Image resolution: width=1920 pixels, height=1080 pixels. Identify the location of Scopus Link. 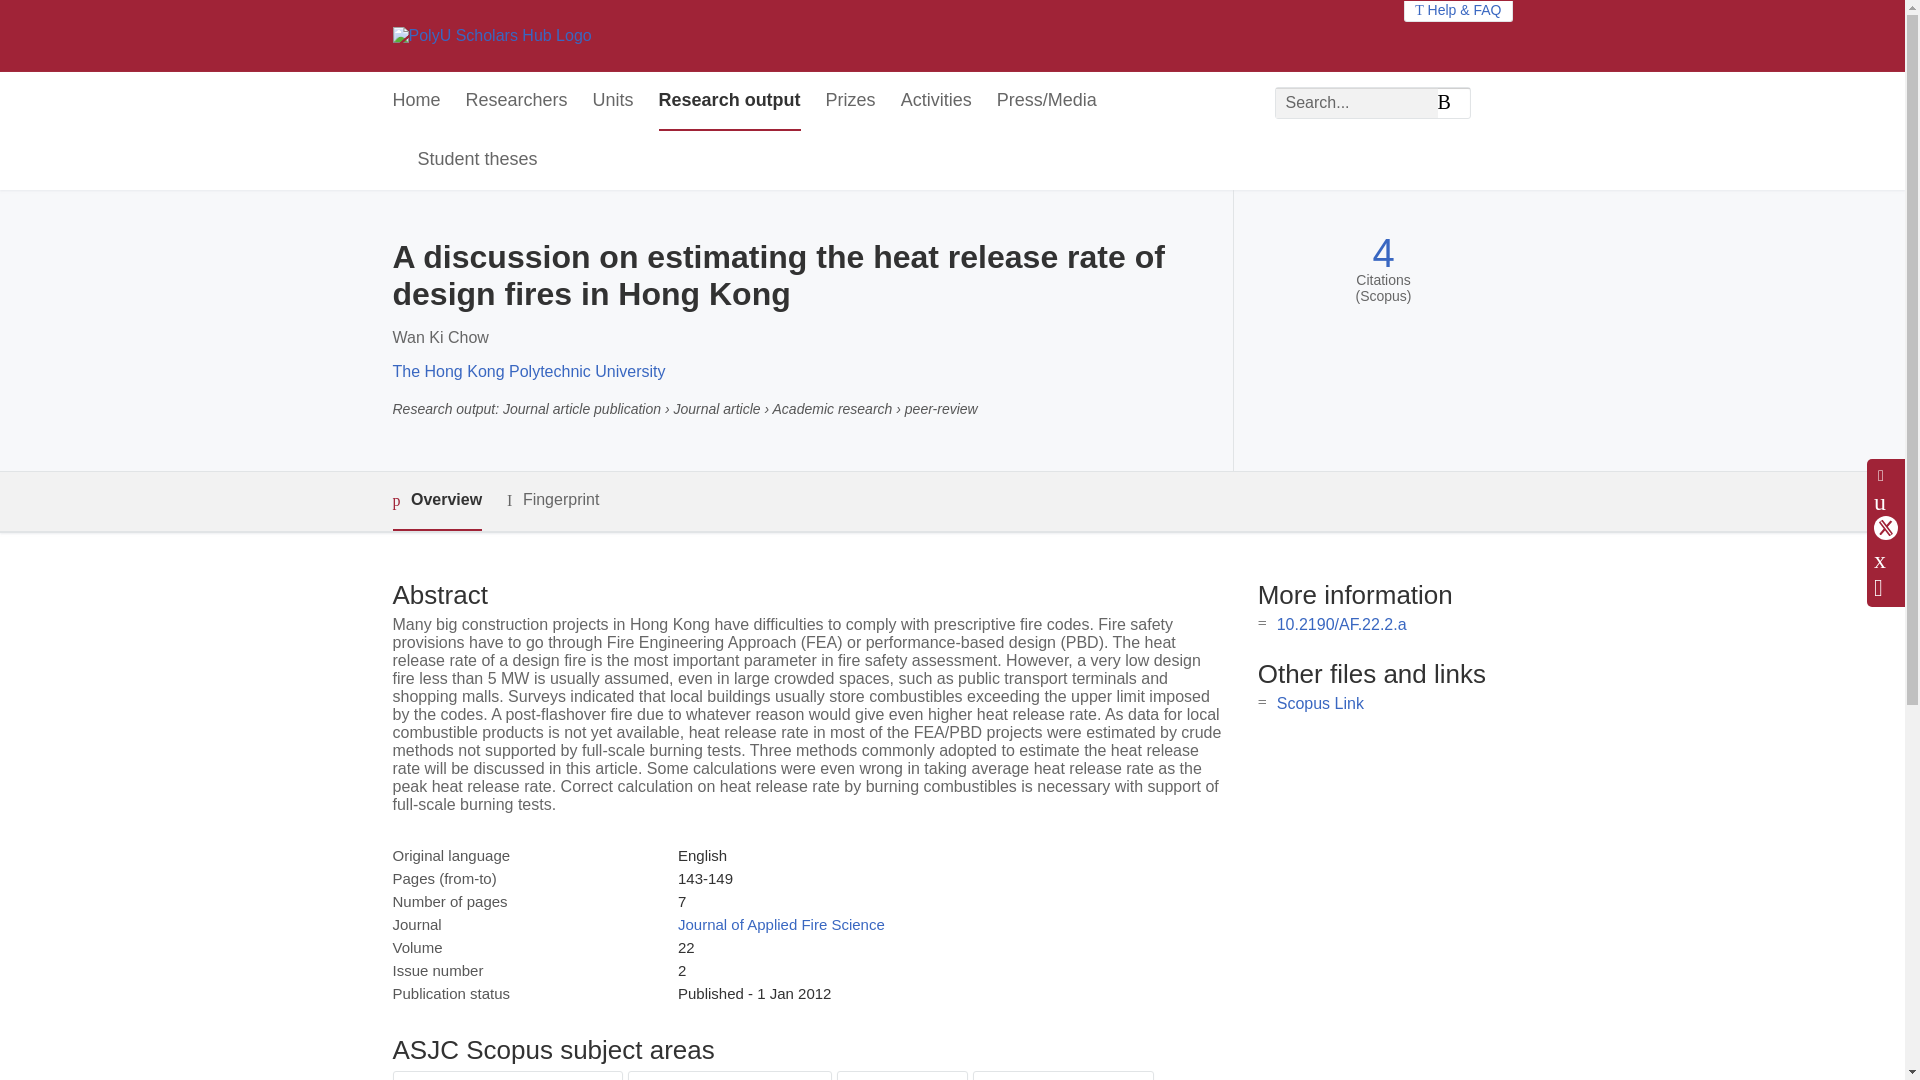
(1320, 703).